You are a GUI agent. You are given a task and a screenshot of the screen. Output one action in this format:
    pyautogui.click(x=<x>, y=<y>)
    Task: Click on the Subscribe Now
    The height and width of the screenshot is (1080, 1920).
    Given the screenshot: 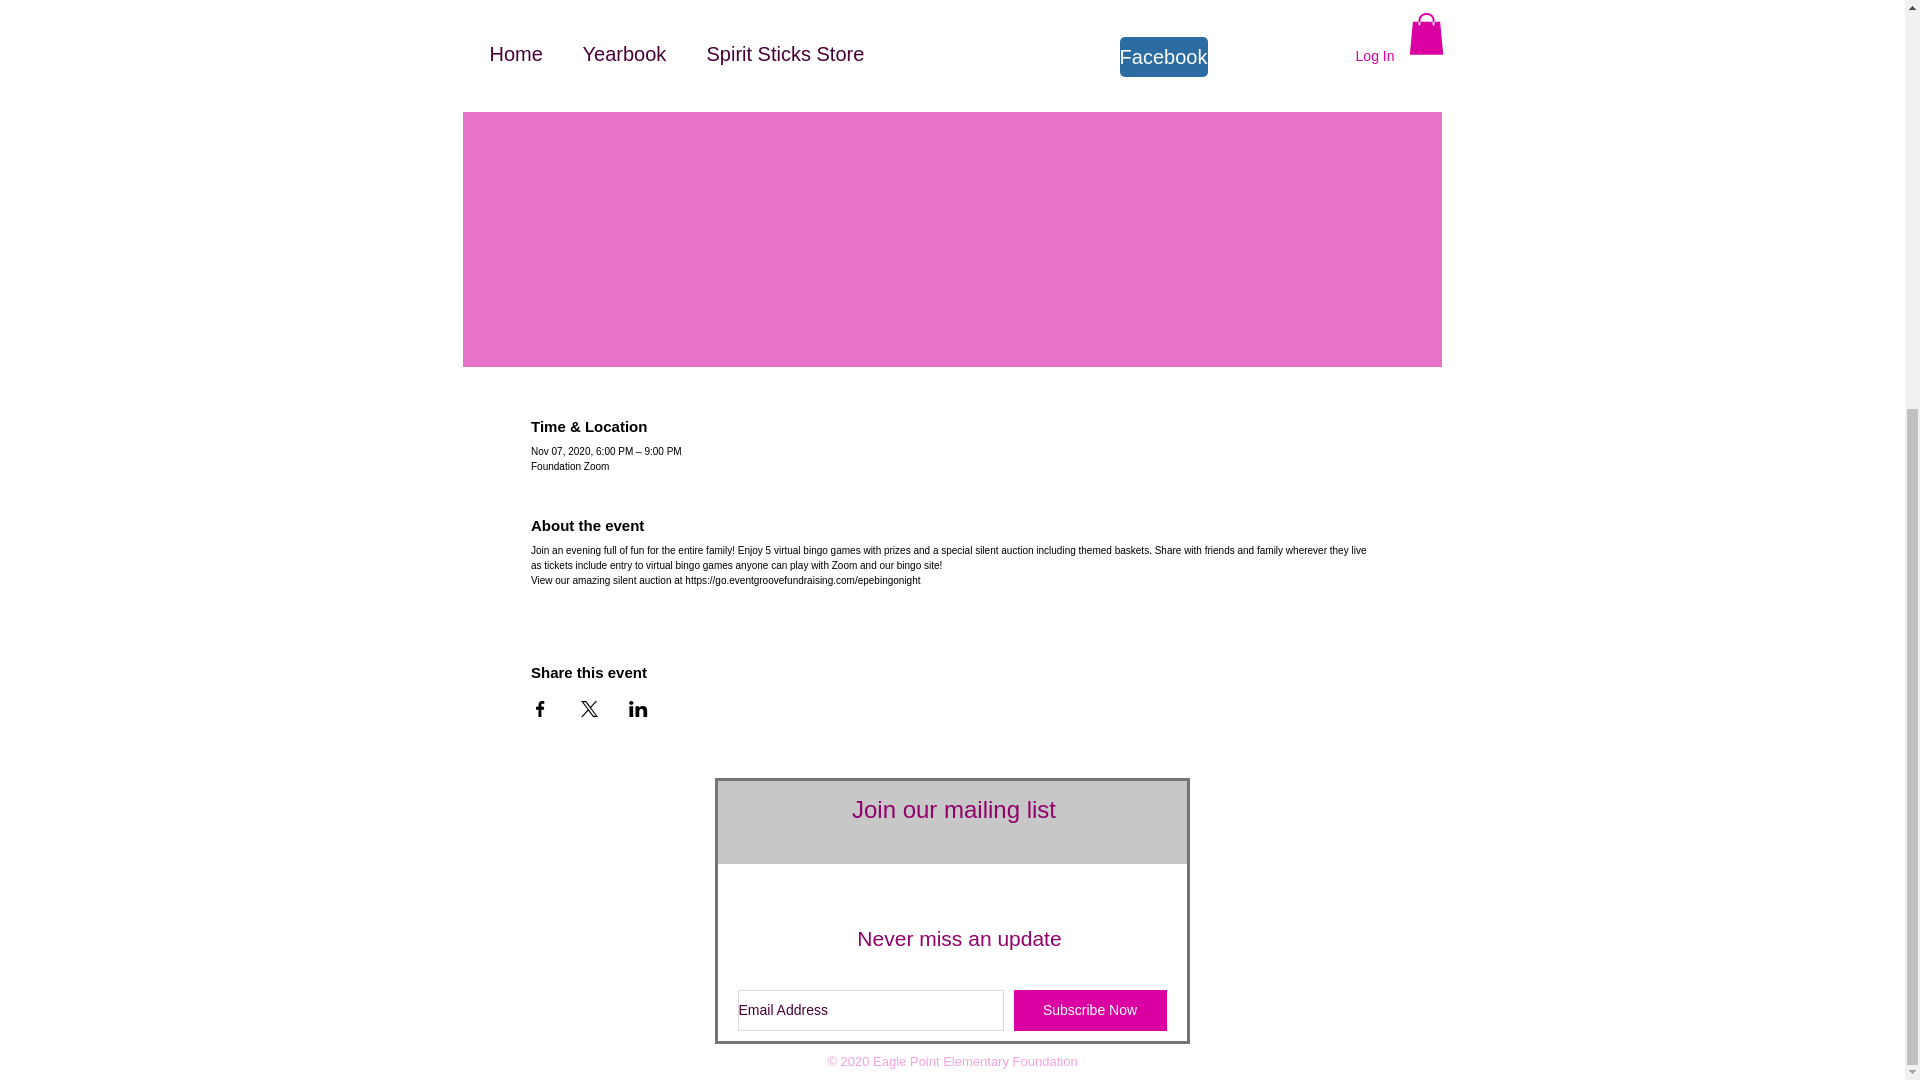 What is the action you would take?
    pyautogui.click(x=1090, y=1010)
    